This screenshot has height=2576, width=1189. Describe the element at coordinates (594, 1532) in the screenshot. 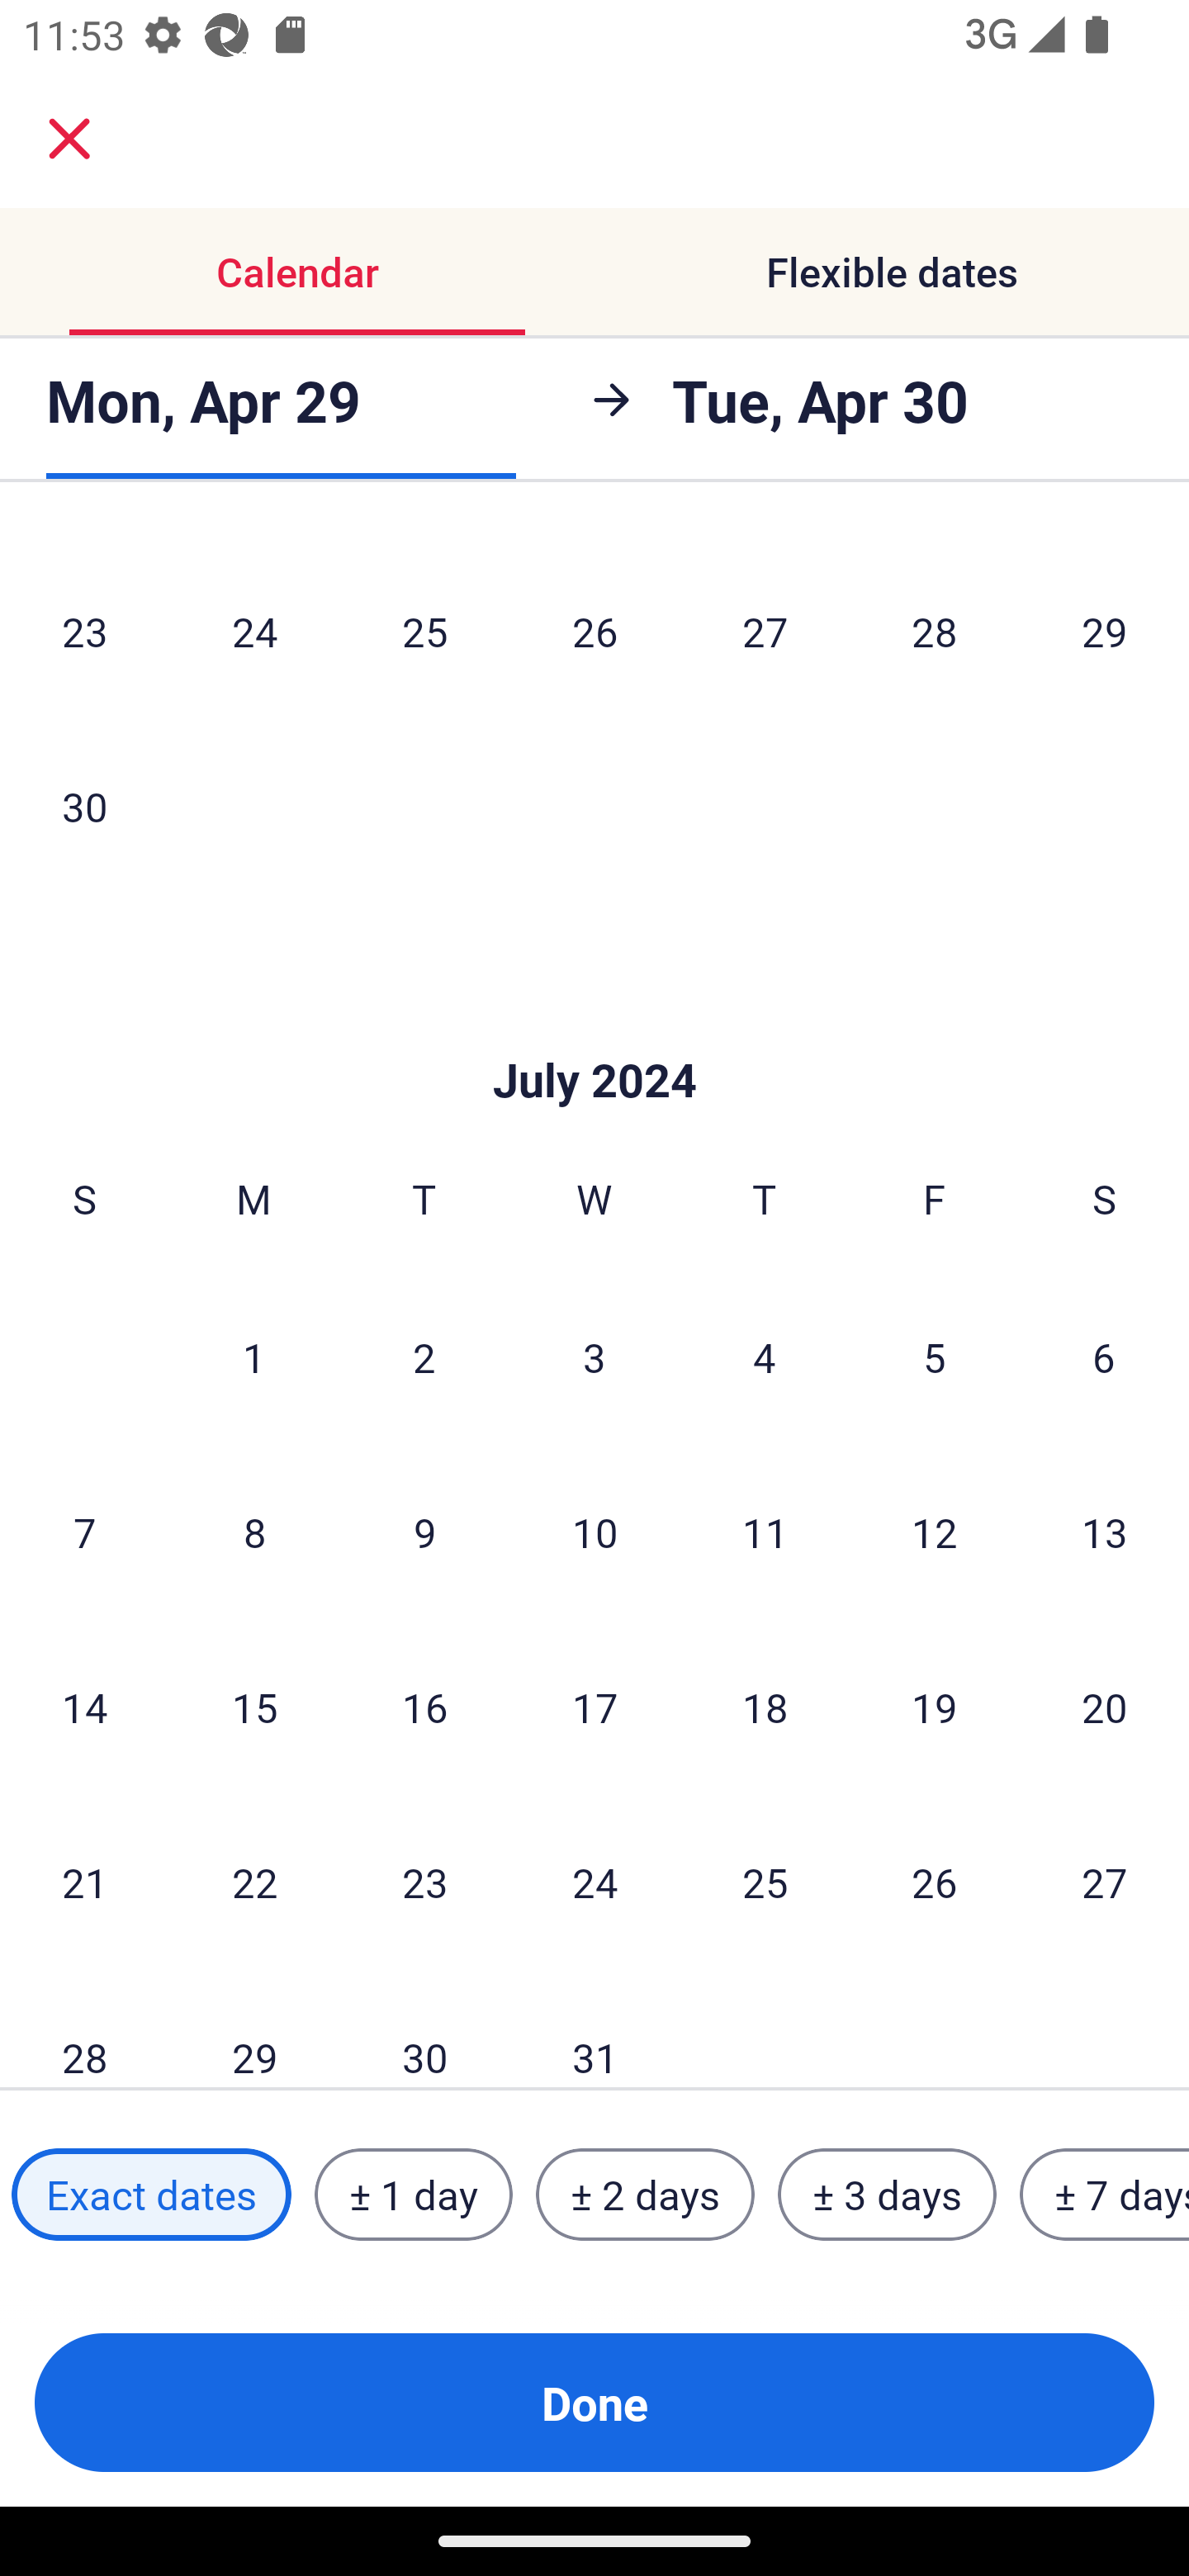

I see `10 Wednesday, July 10, 2024` at that location.